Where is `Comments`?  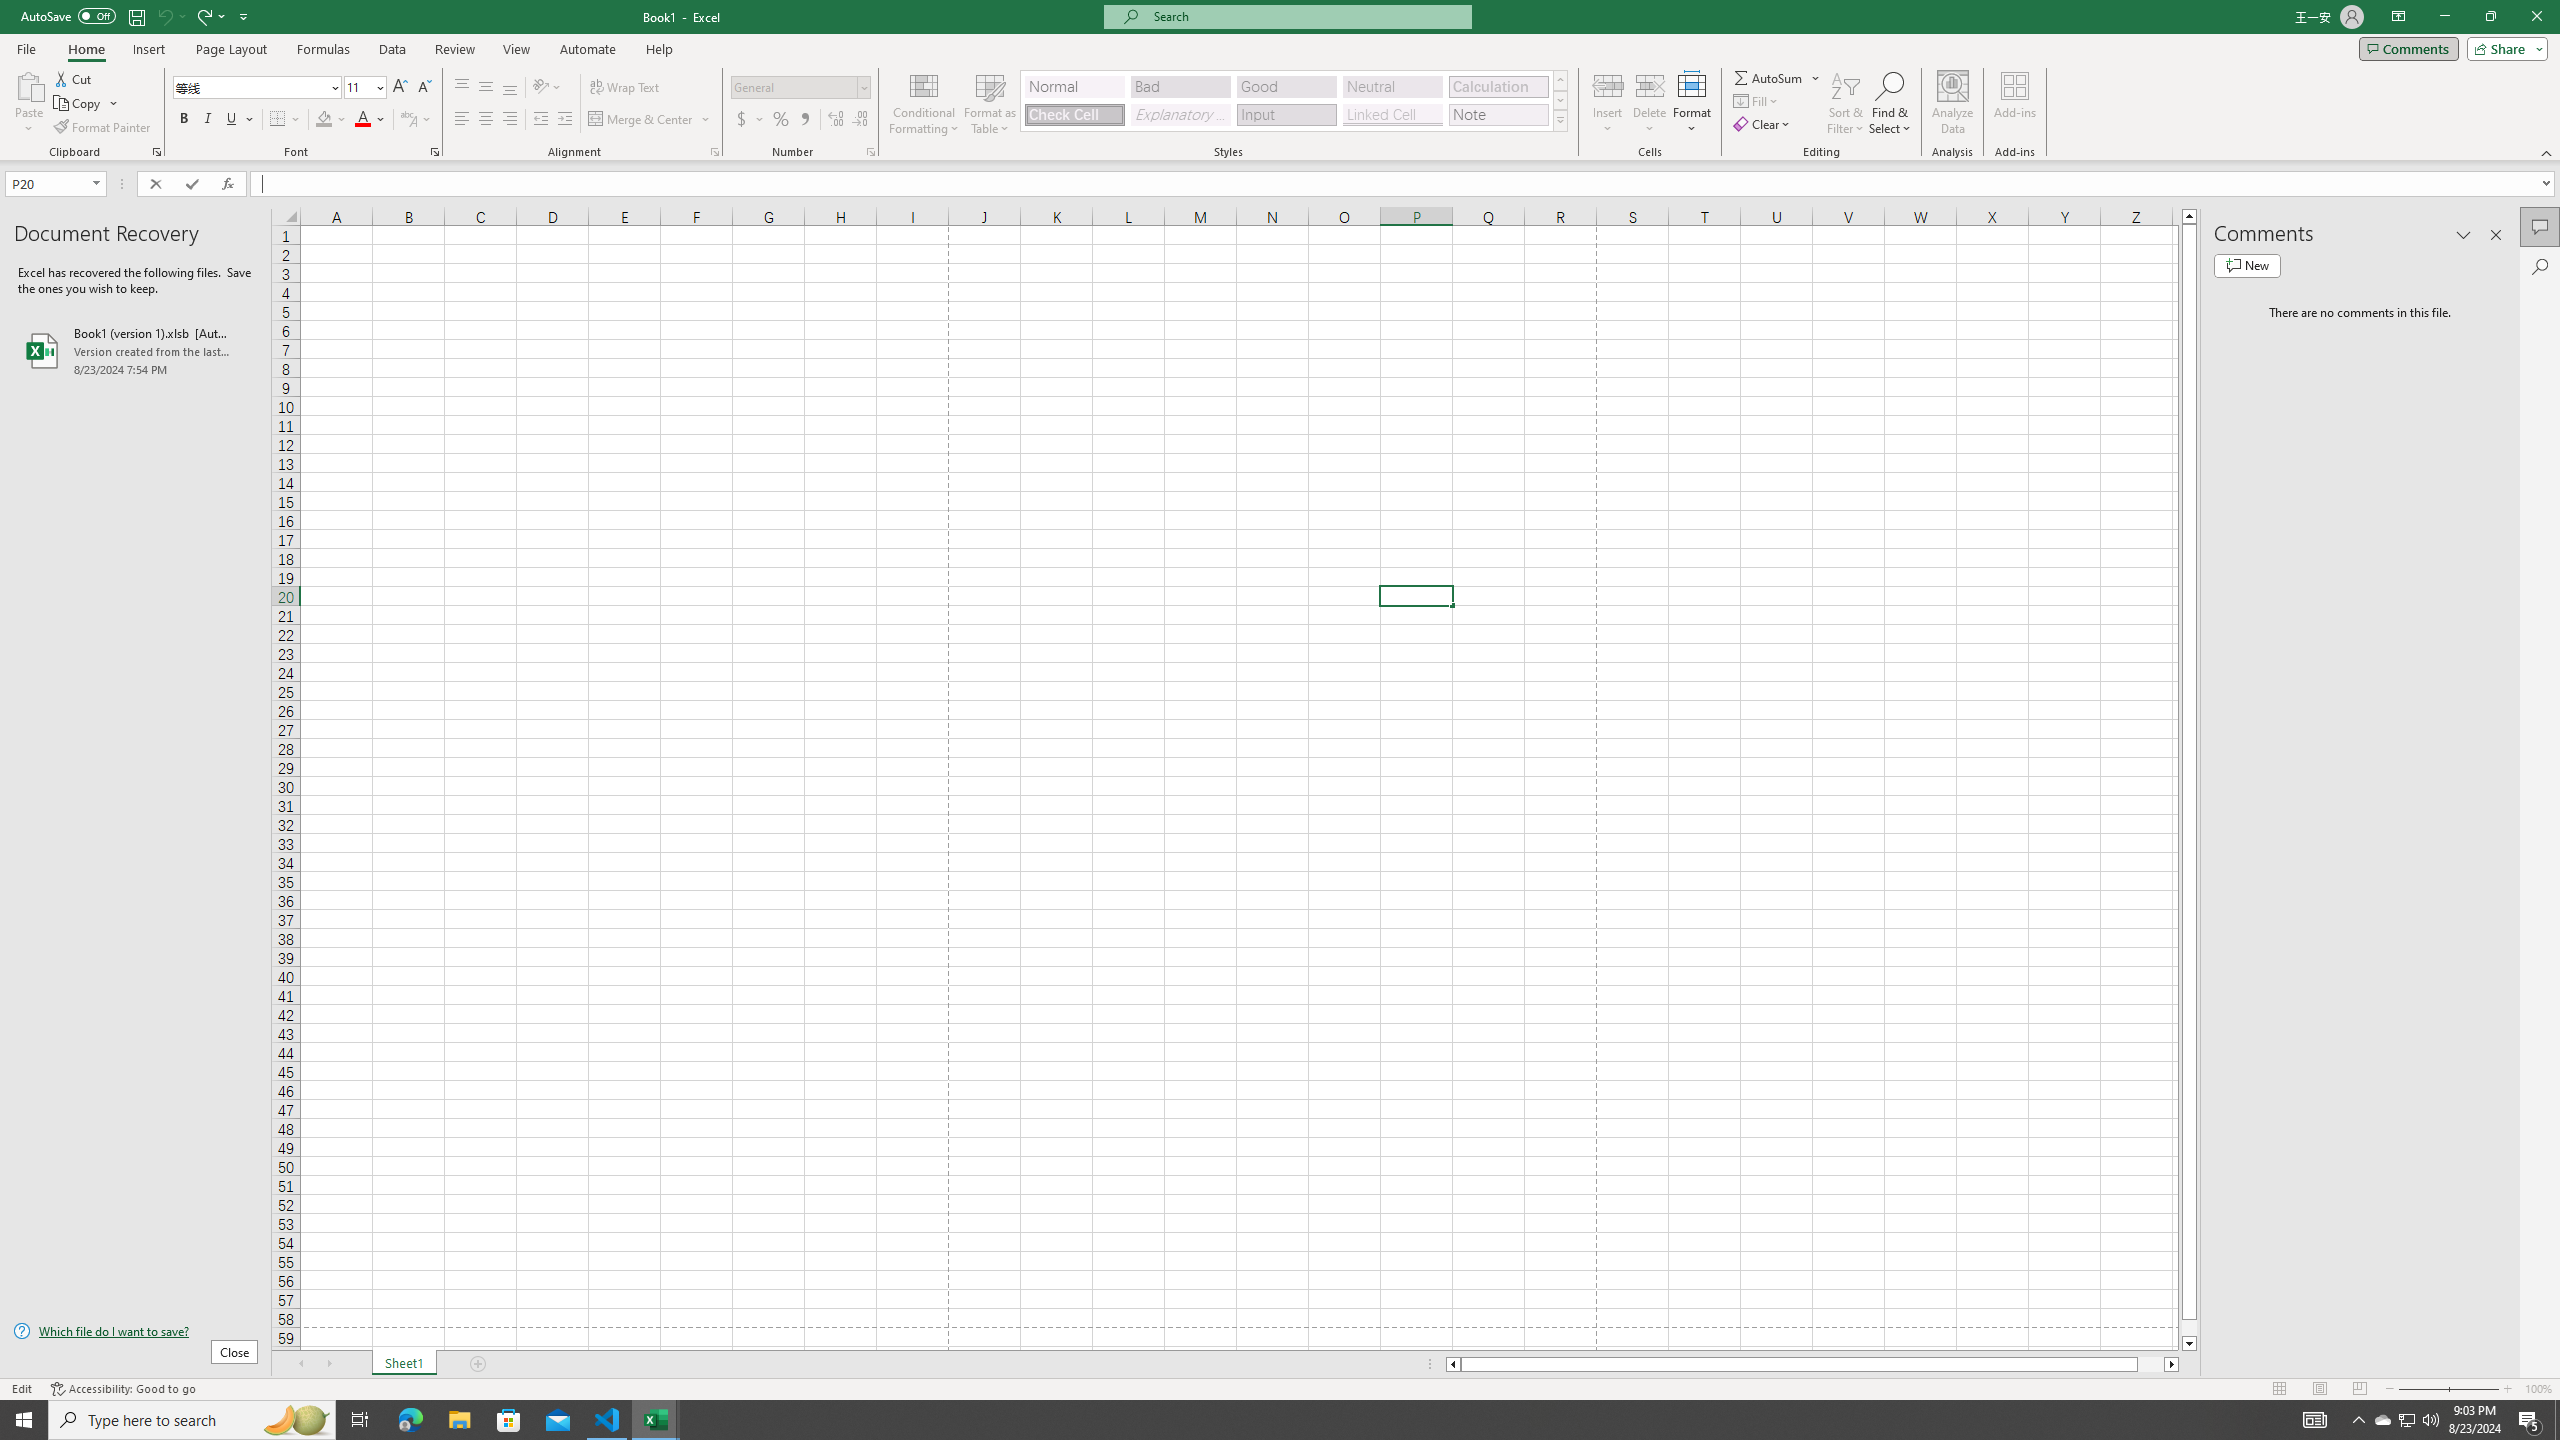 Comments is located at coordinates (2540, 227).